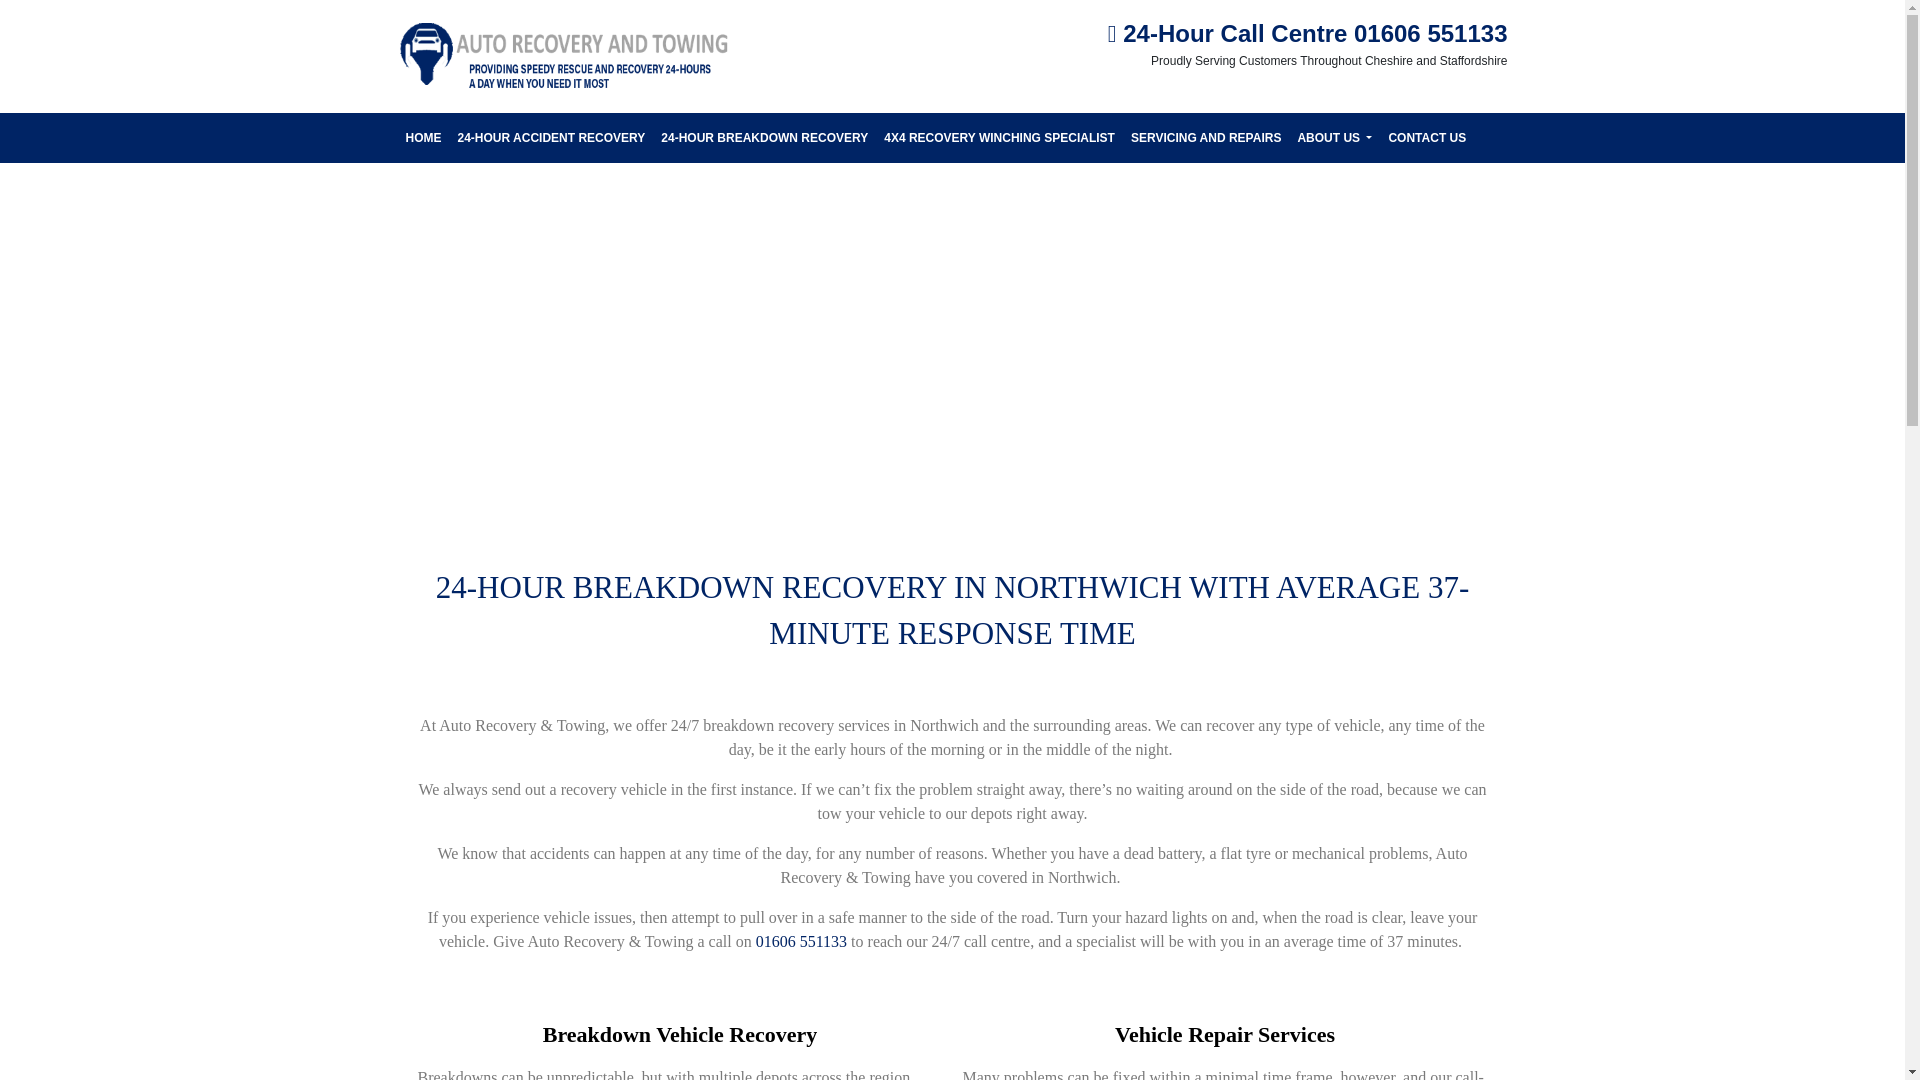 This screenshot has width=1920, height=1080. Describe the element at coordinates (801, 942) in the screenshot. I see `01606 551133` at that location.